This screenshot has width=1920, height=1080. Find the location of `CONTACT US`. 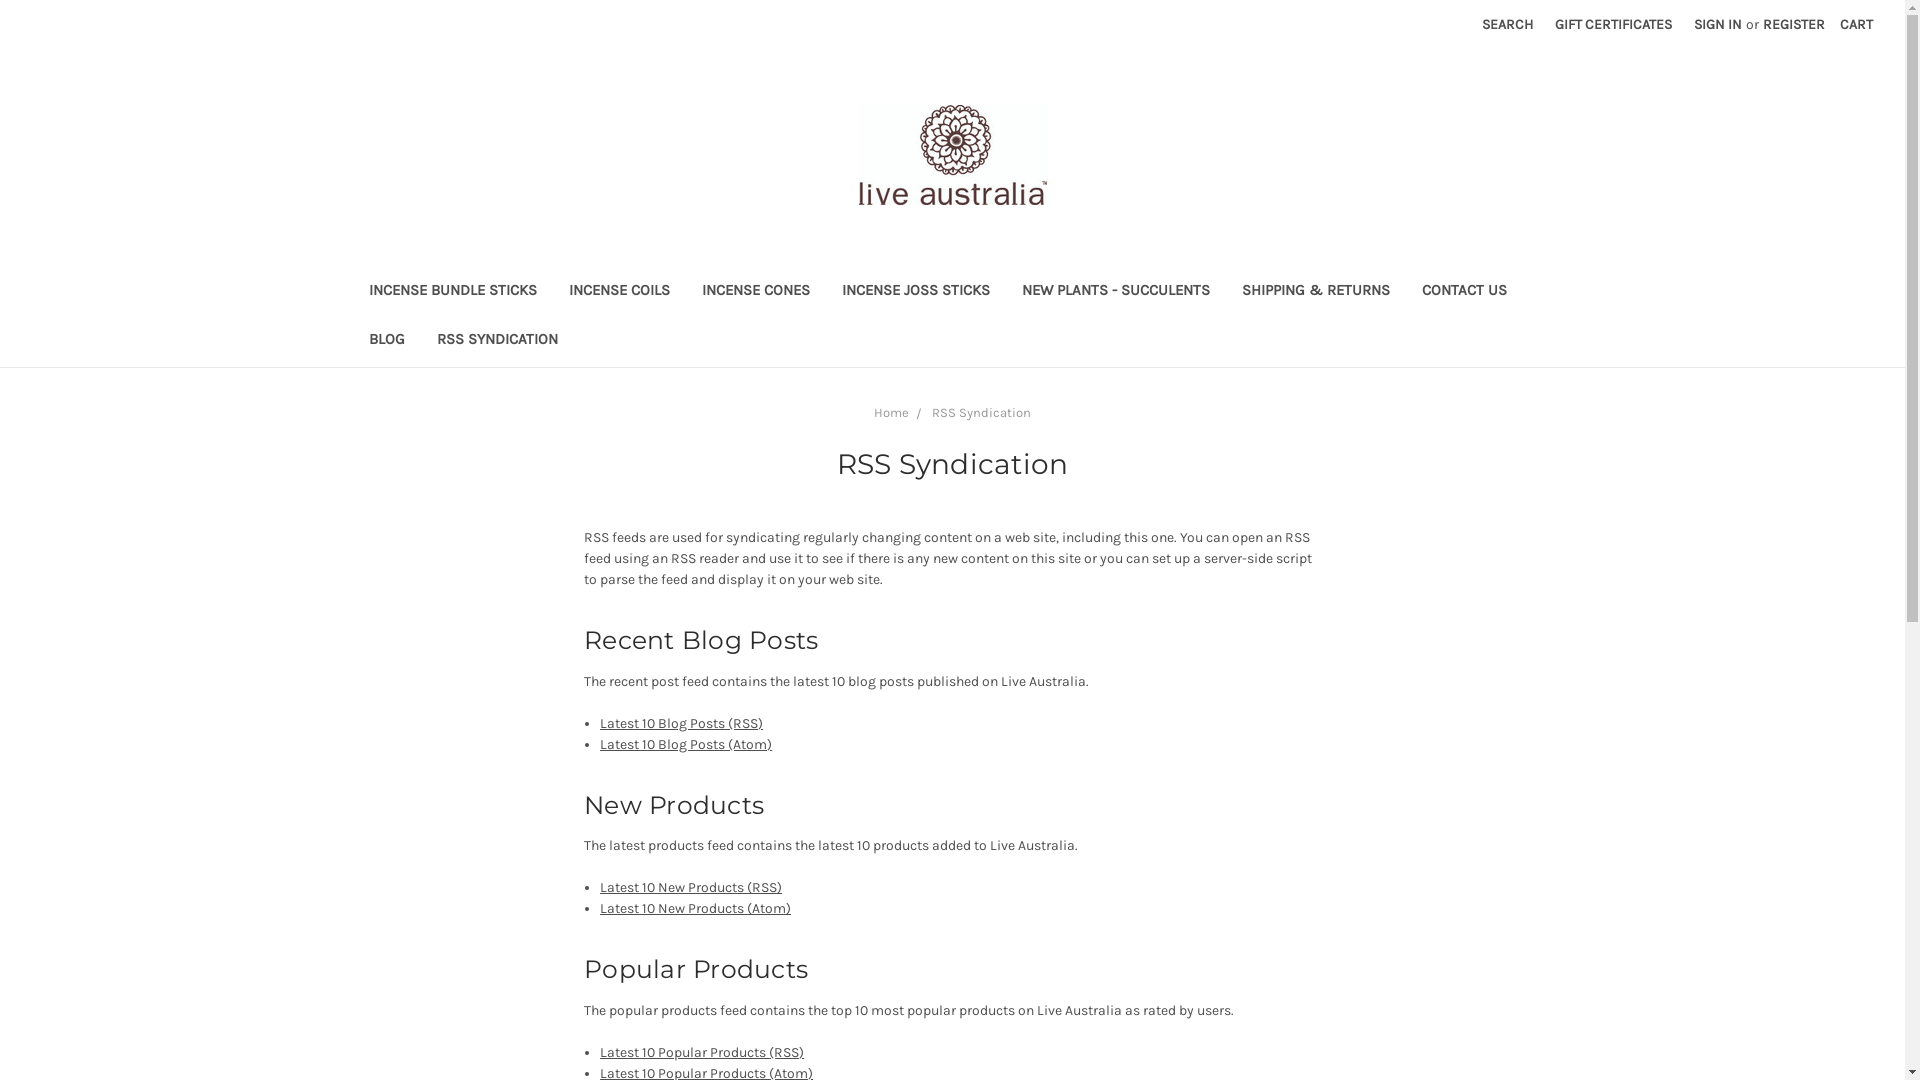

CONTACT US is located at coordinates (1464, 292).